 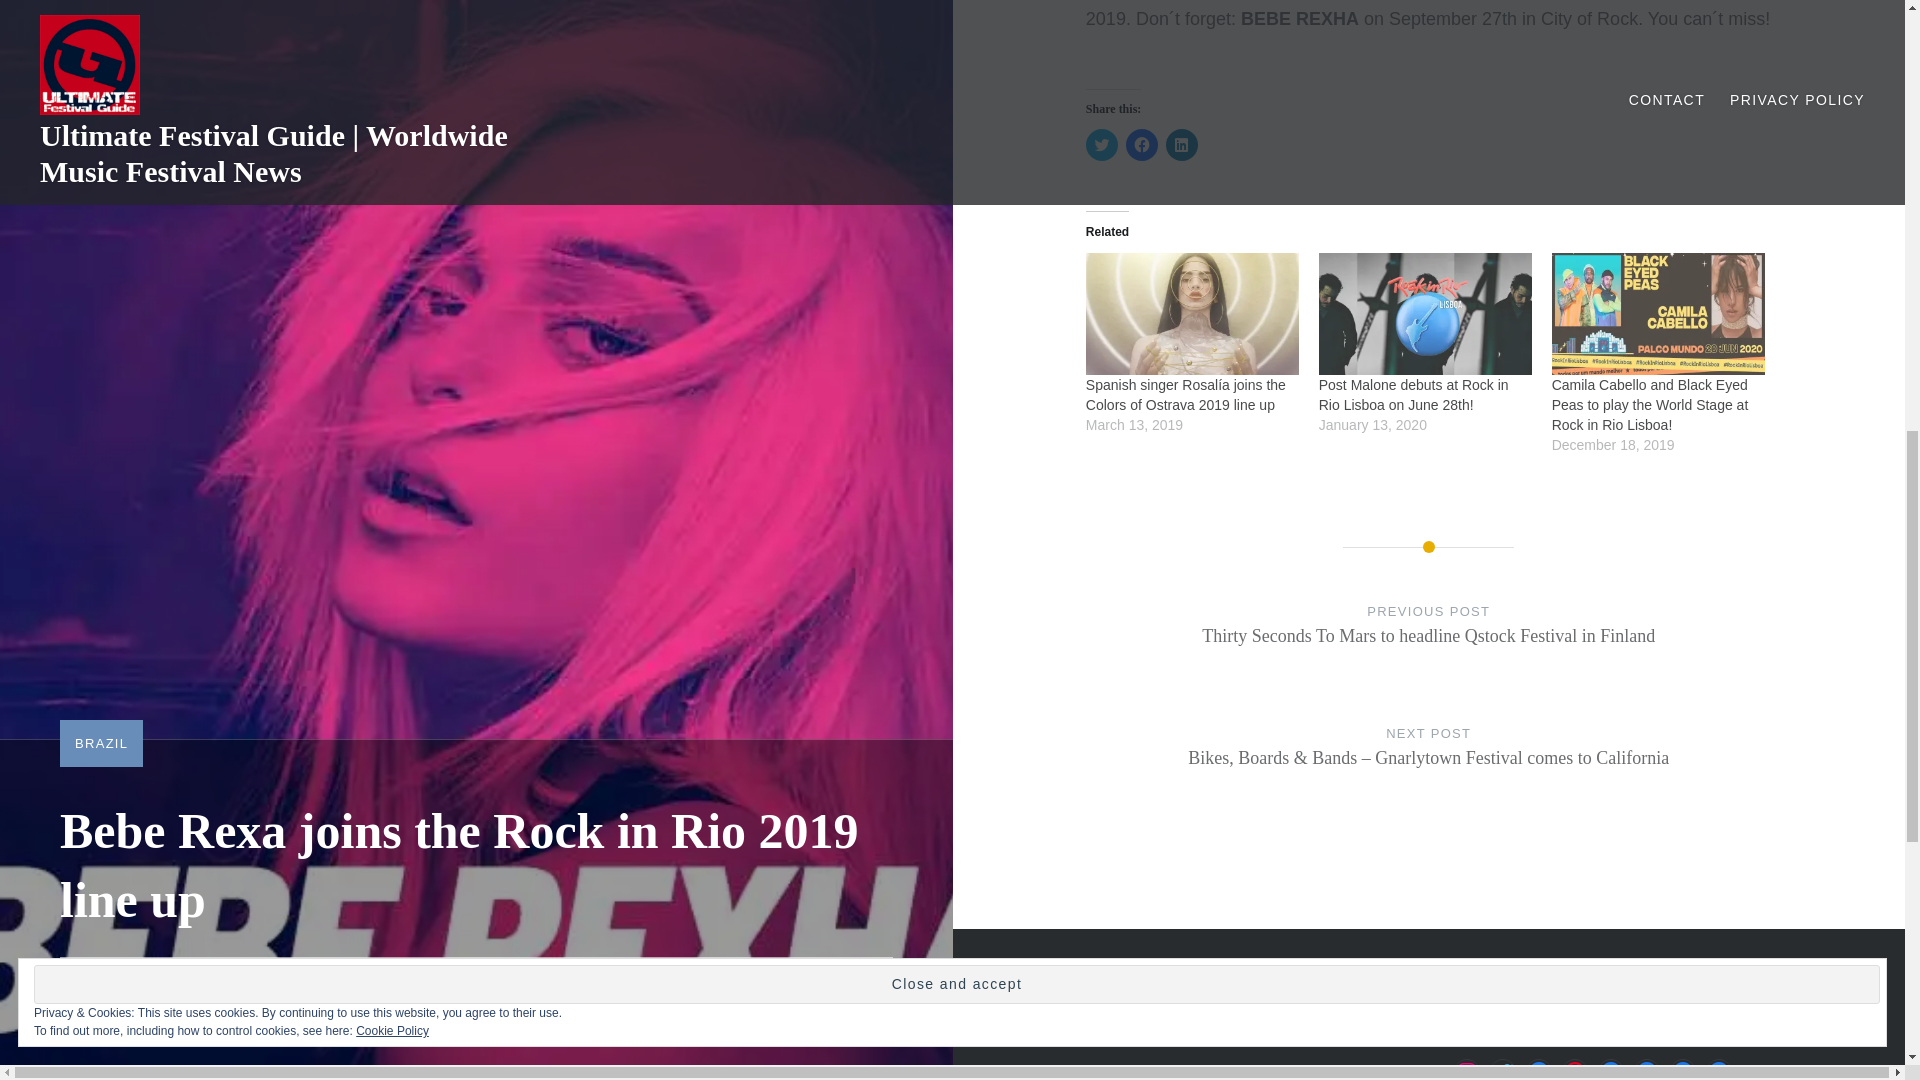 I want to click on Click to share on Facebook, so click(x=1141, y=144).